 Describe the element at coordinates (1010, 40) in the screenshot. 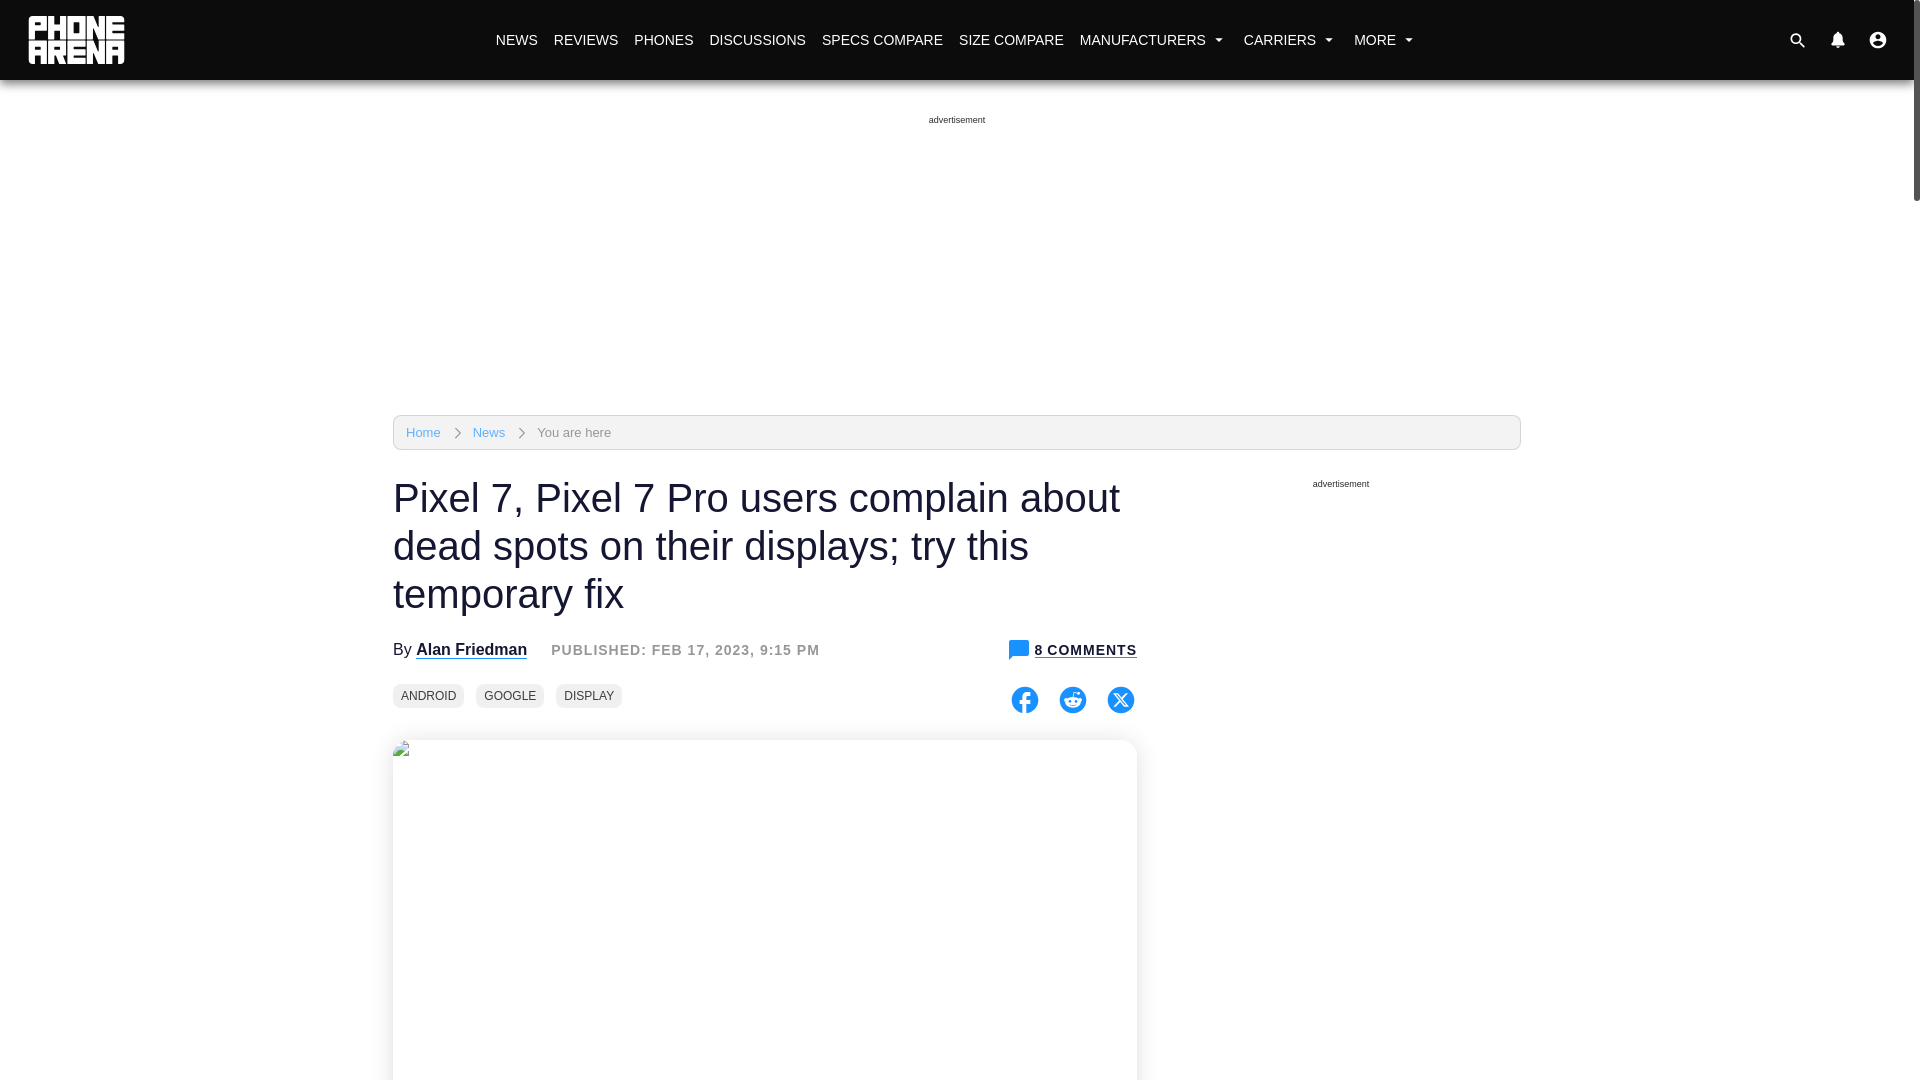

I see `SIZE COMPARE` at that location.